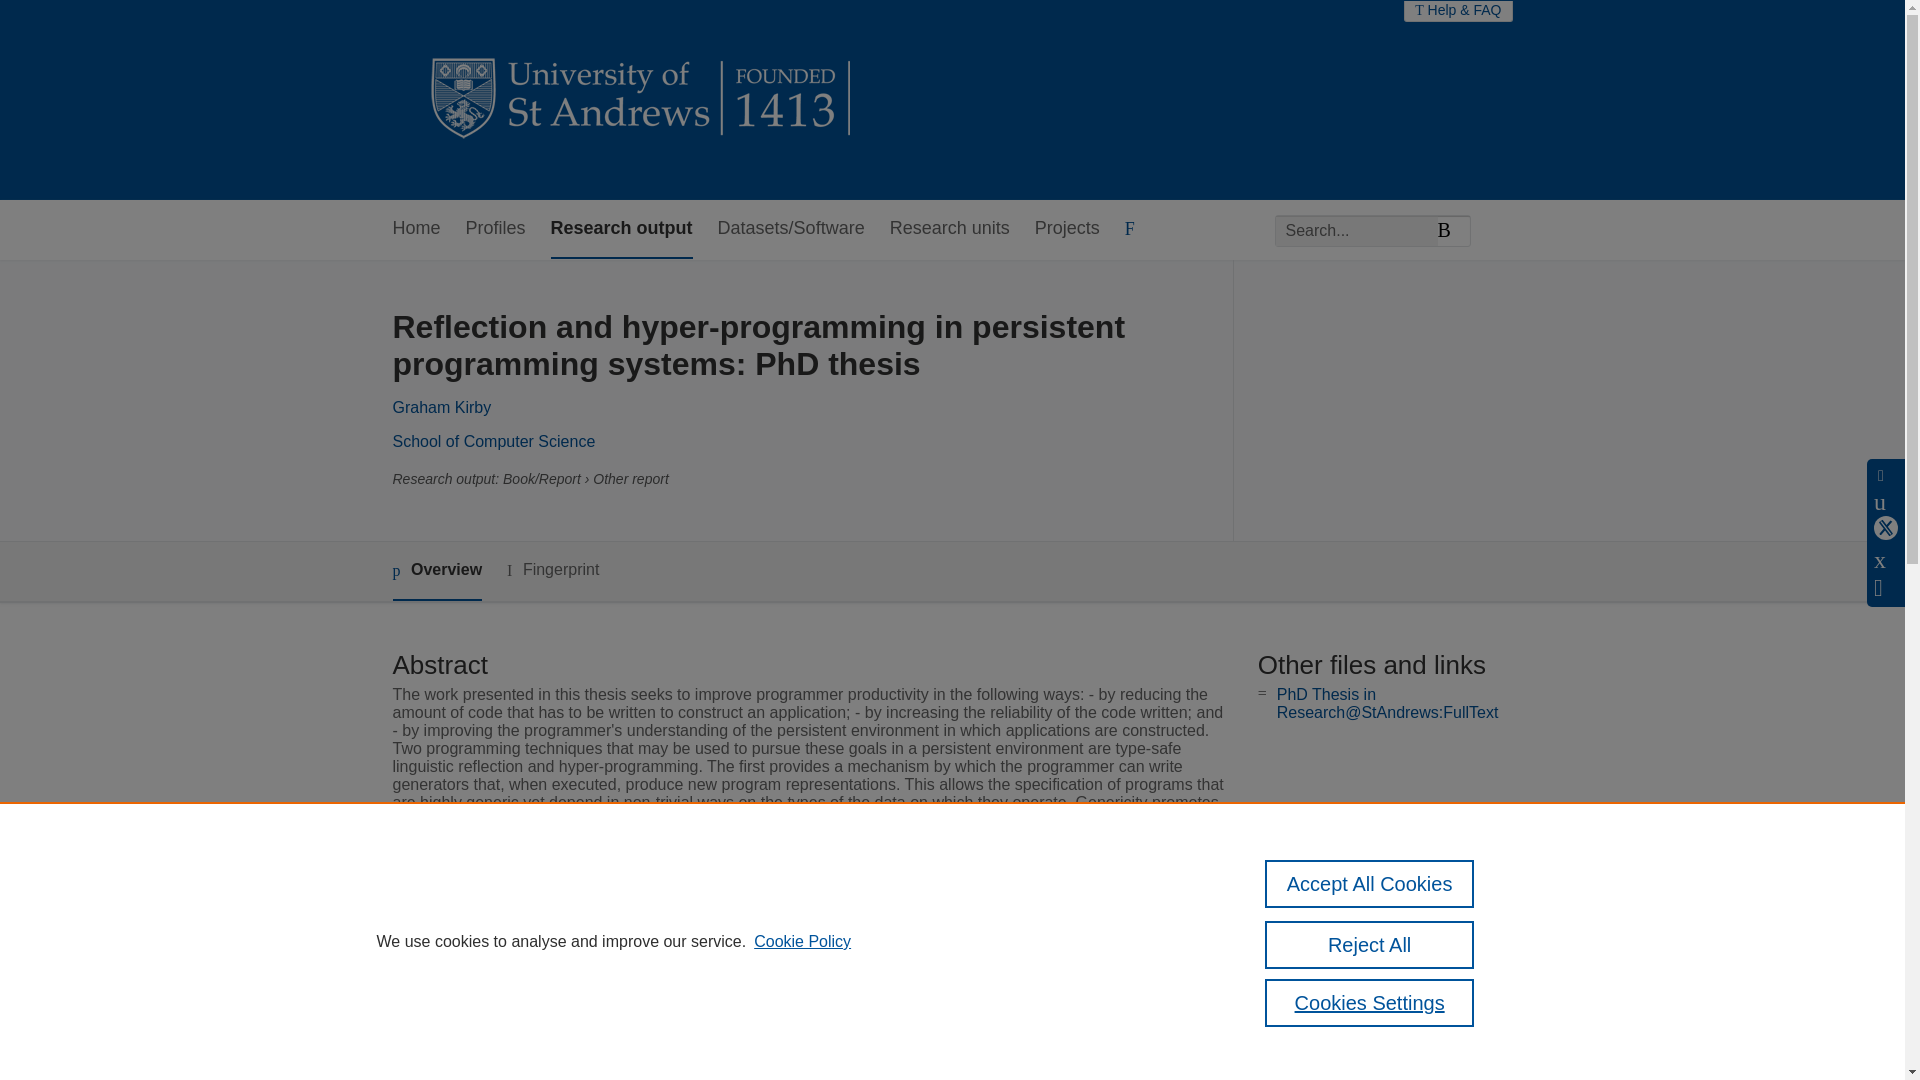  Describe the element at coordinates (436, 571) in the screenshot. I see `Overview` at that location.